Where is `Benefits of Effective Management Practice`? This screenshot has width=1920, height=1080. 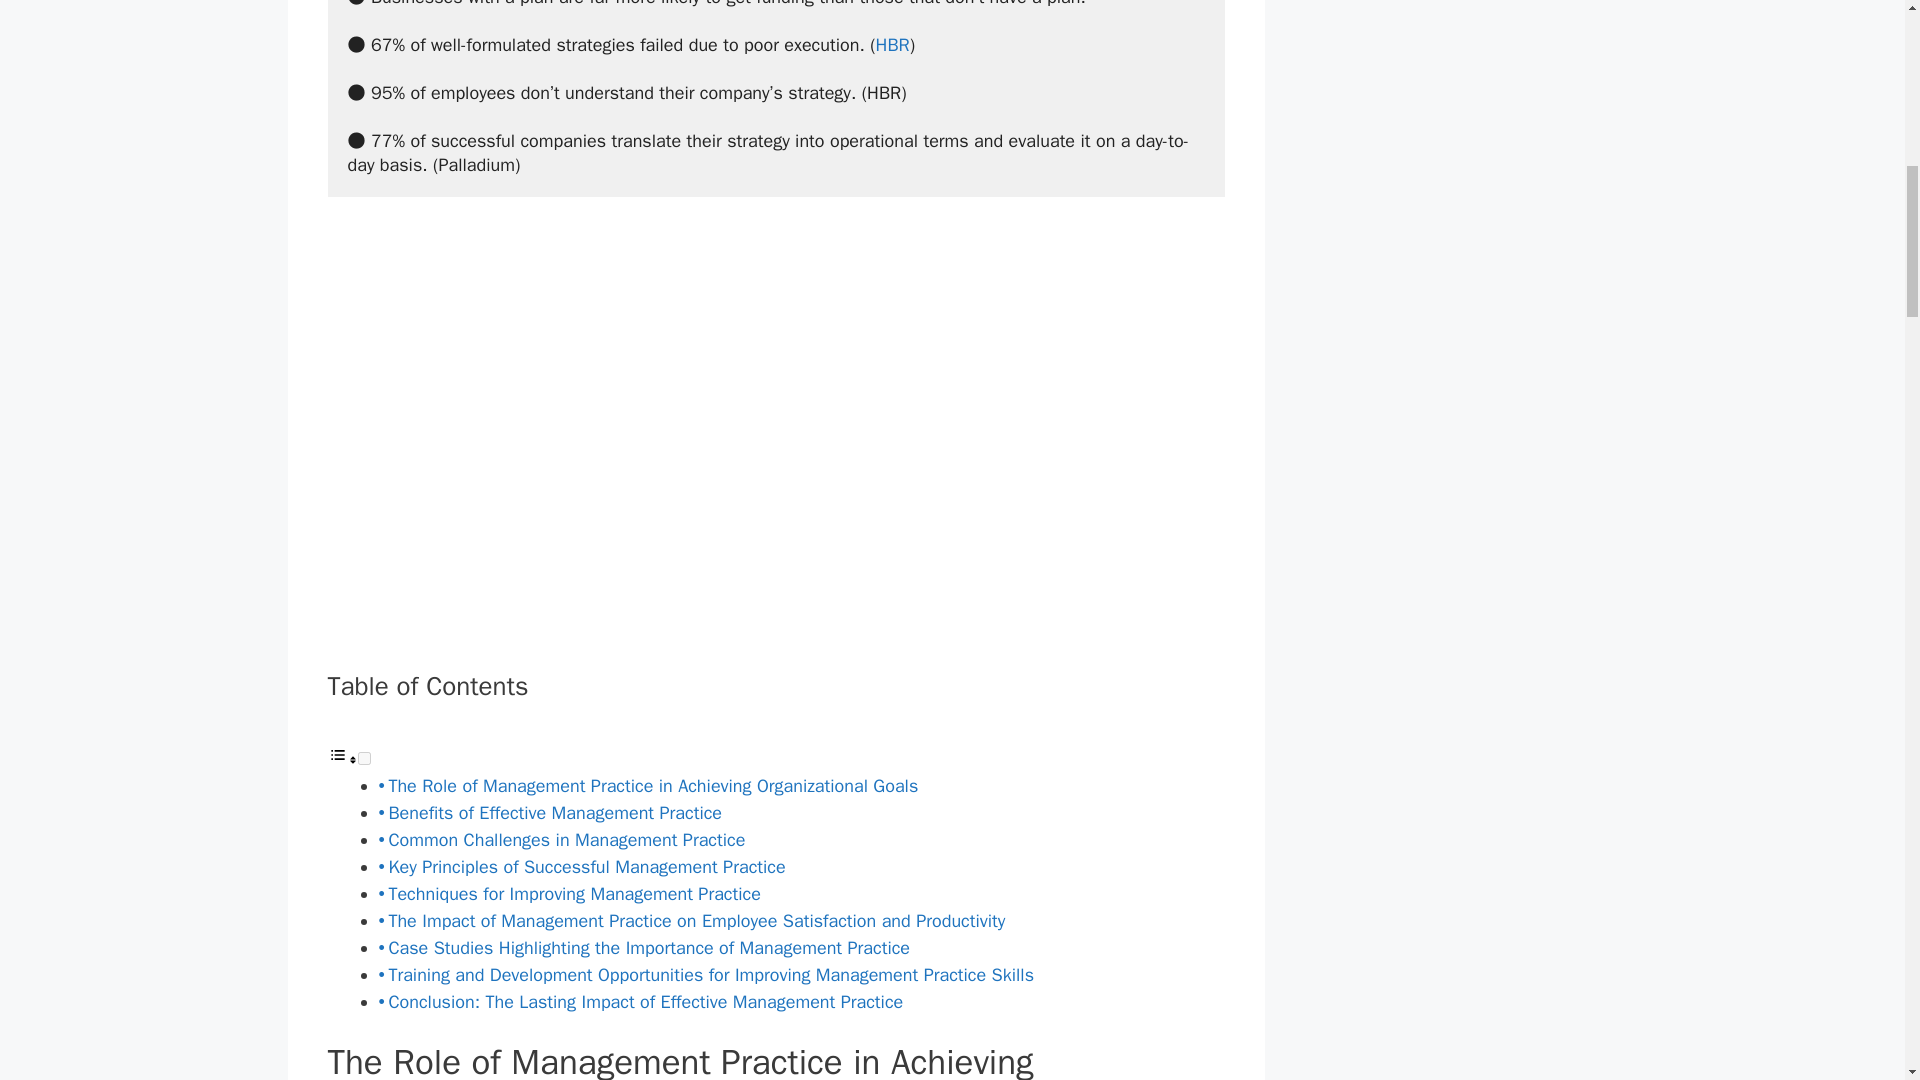 Benefits of Effective Management Practice is located at coordinates (554, 813).